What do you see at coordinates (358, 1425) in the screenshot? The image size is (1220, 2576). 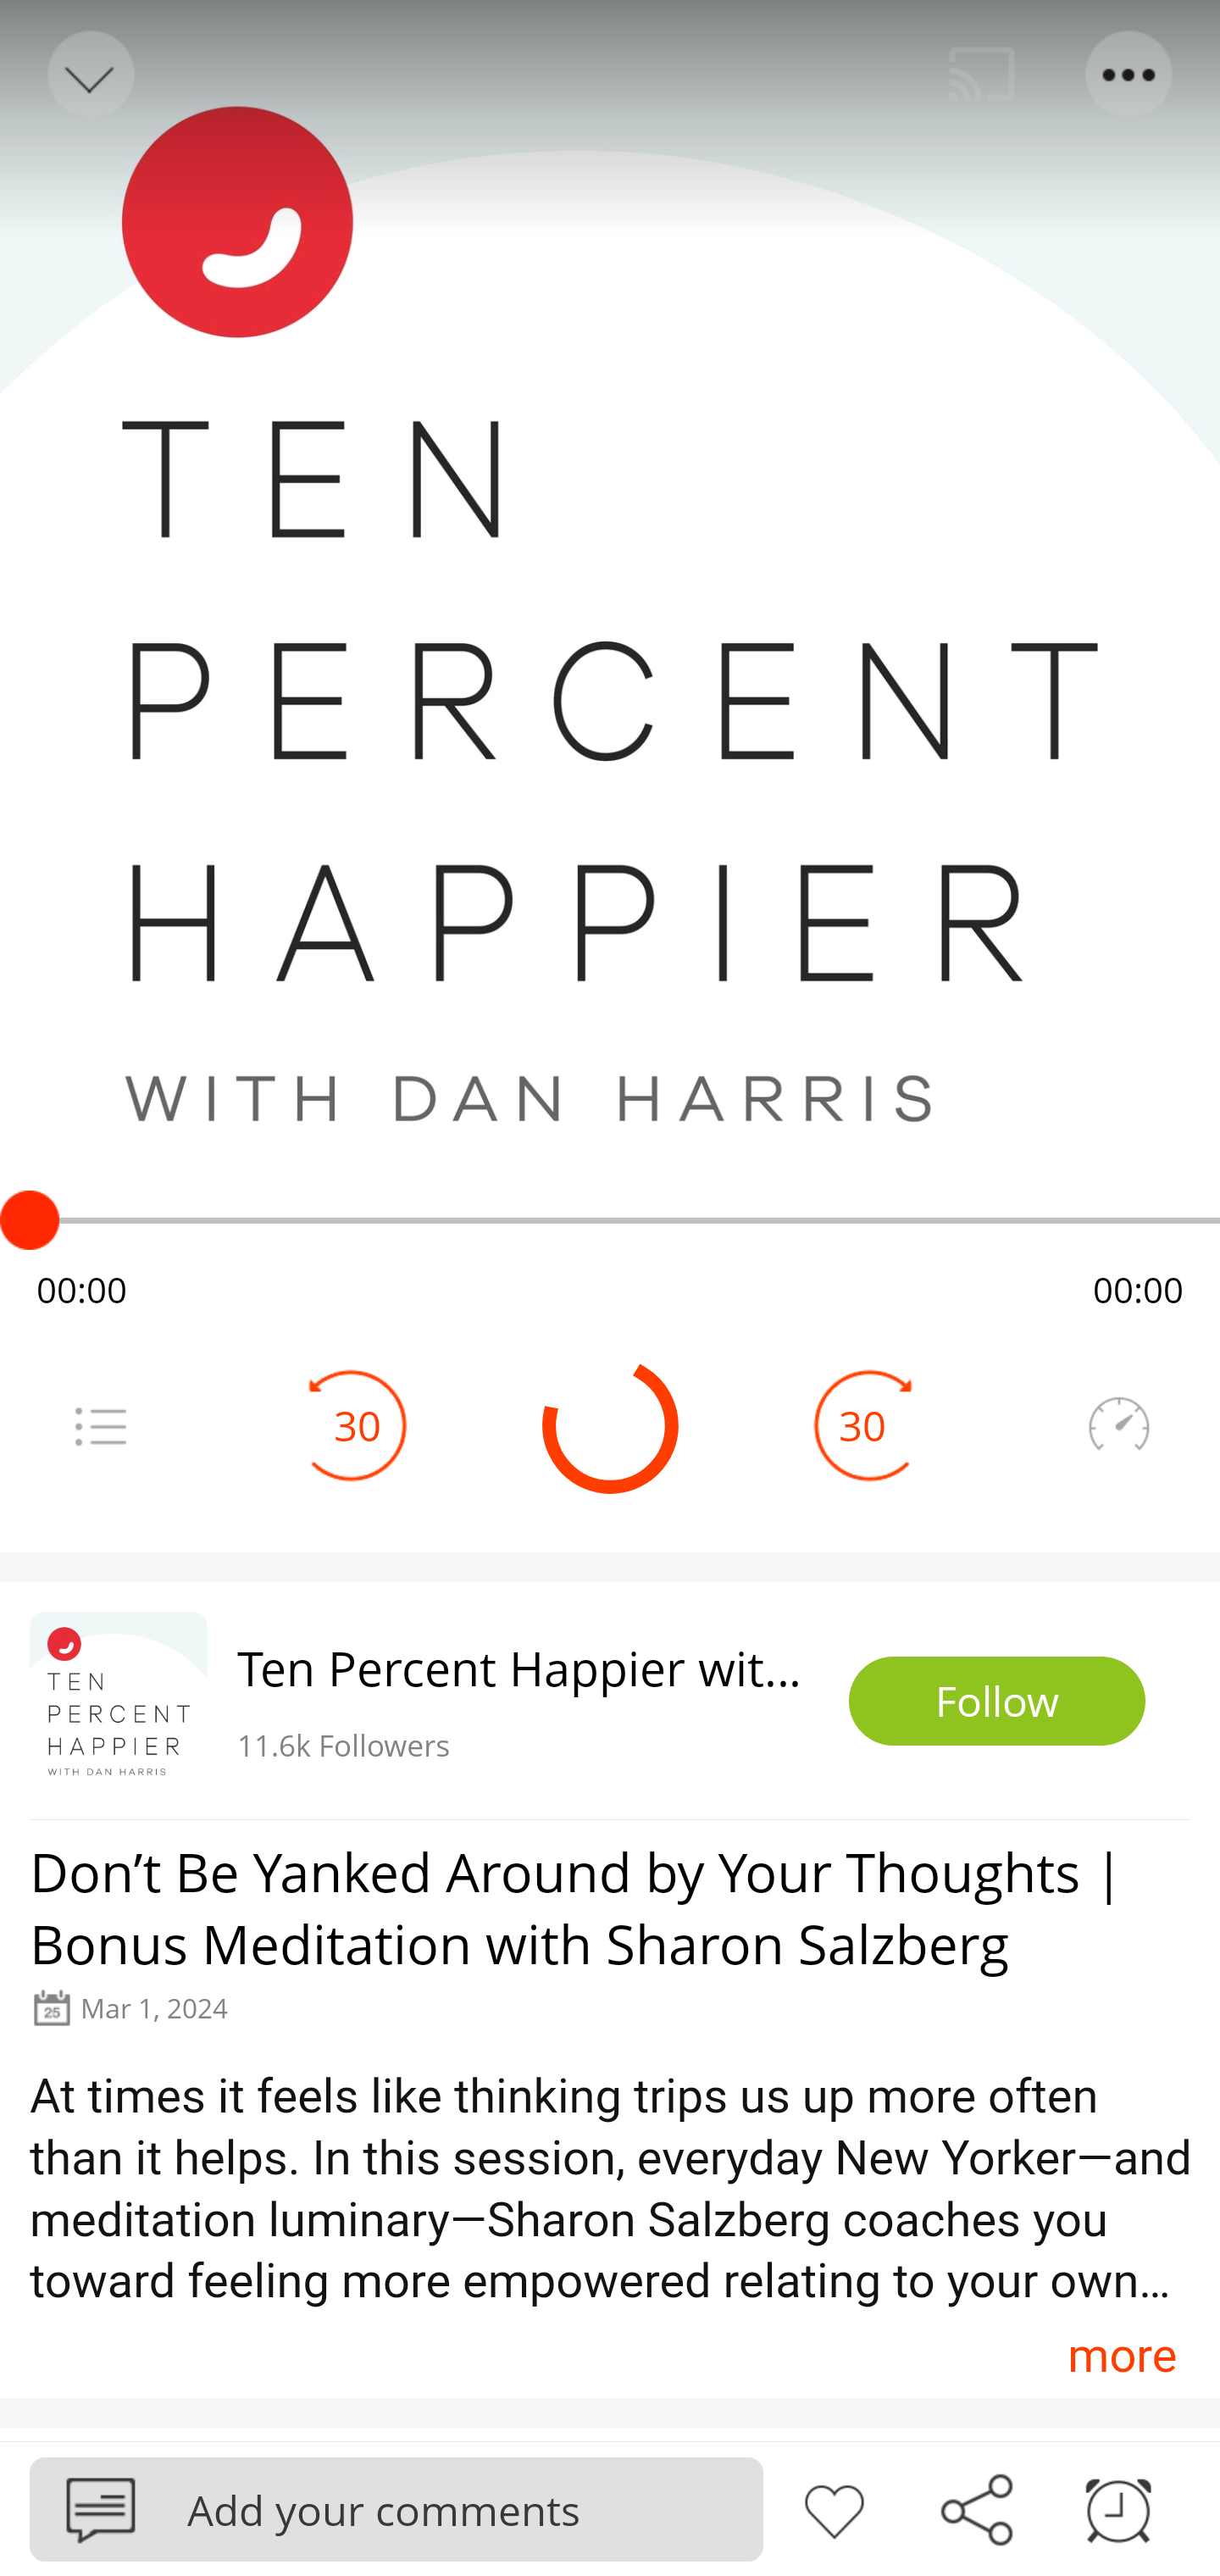 I see `30 Seek Backward` at bounding box center [358, 1425].